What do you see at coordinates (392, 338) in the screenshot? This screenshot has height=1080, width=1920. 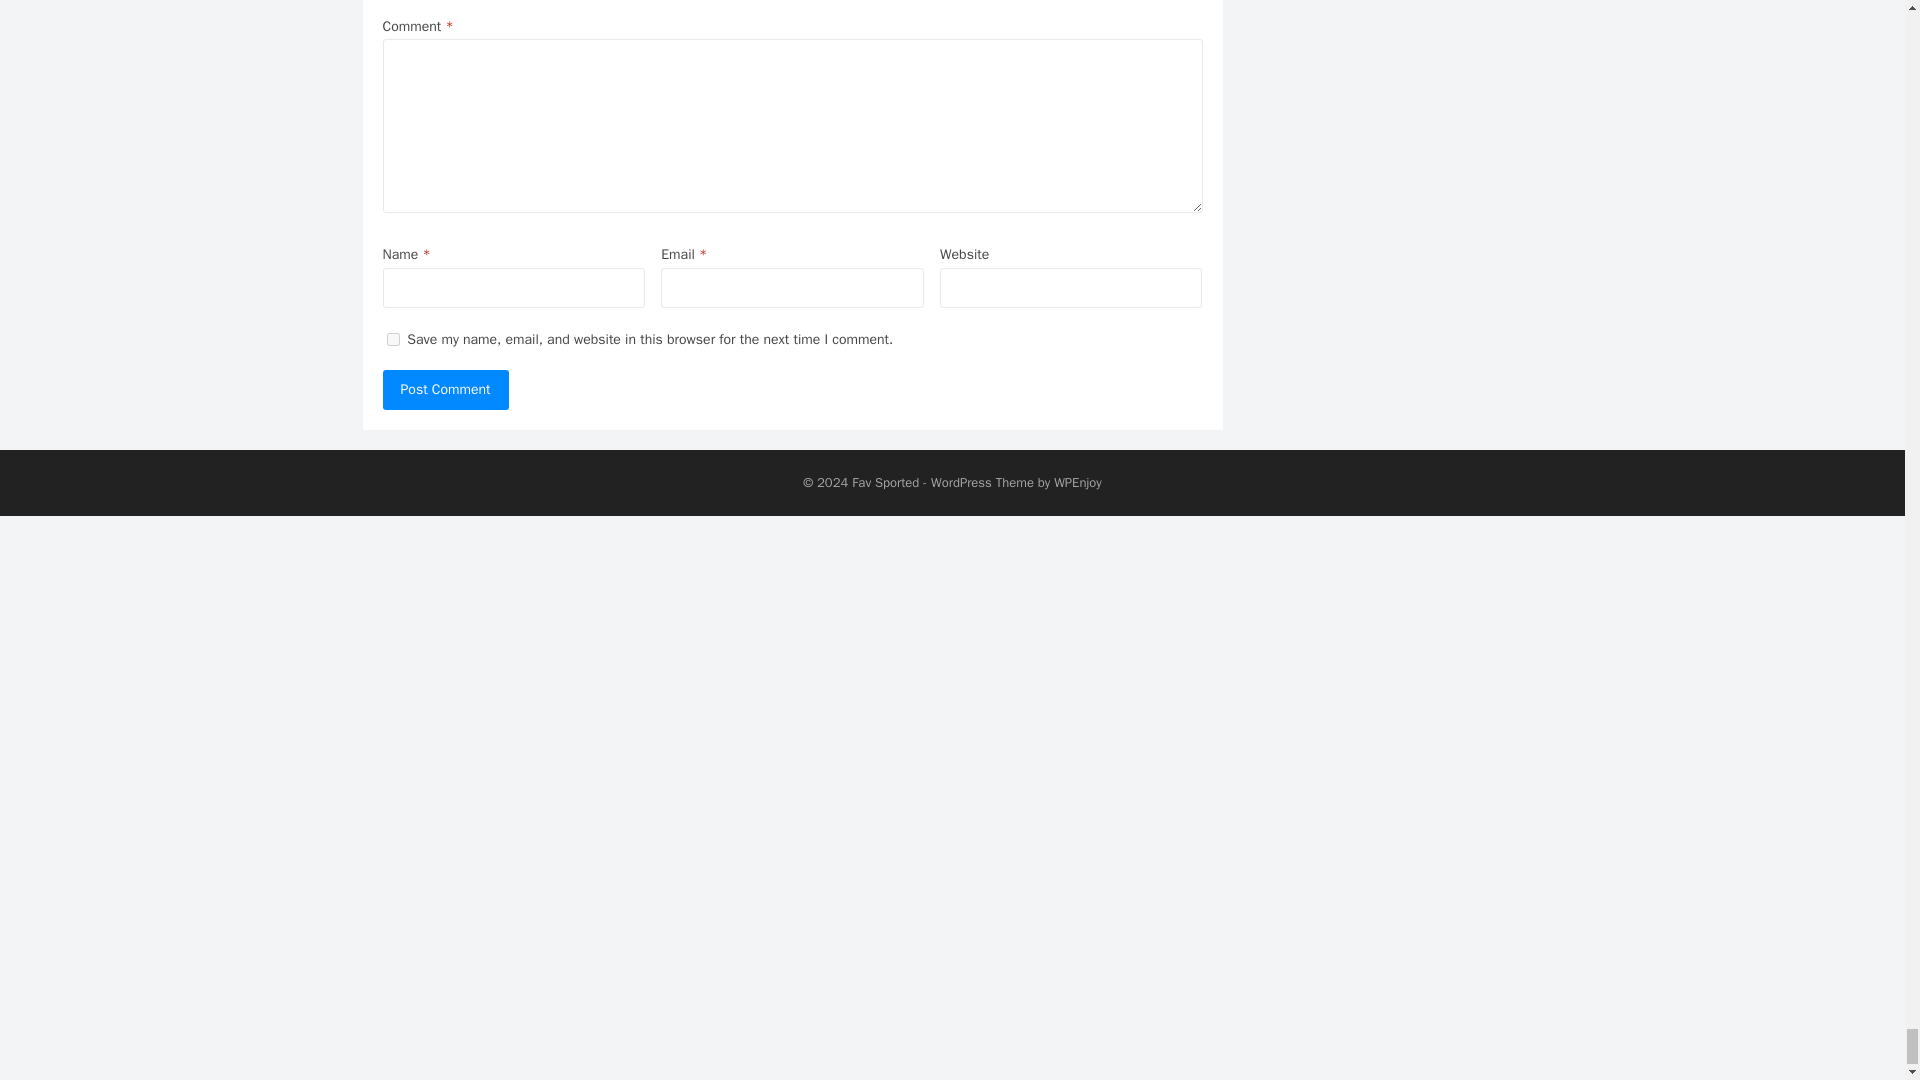 I see `yes` at bounding box center [392, 338].